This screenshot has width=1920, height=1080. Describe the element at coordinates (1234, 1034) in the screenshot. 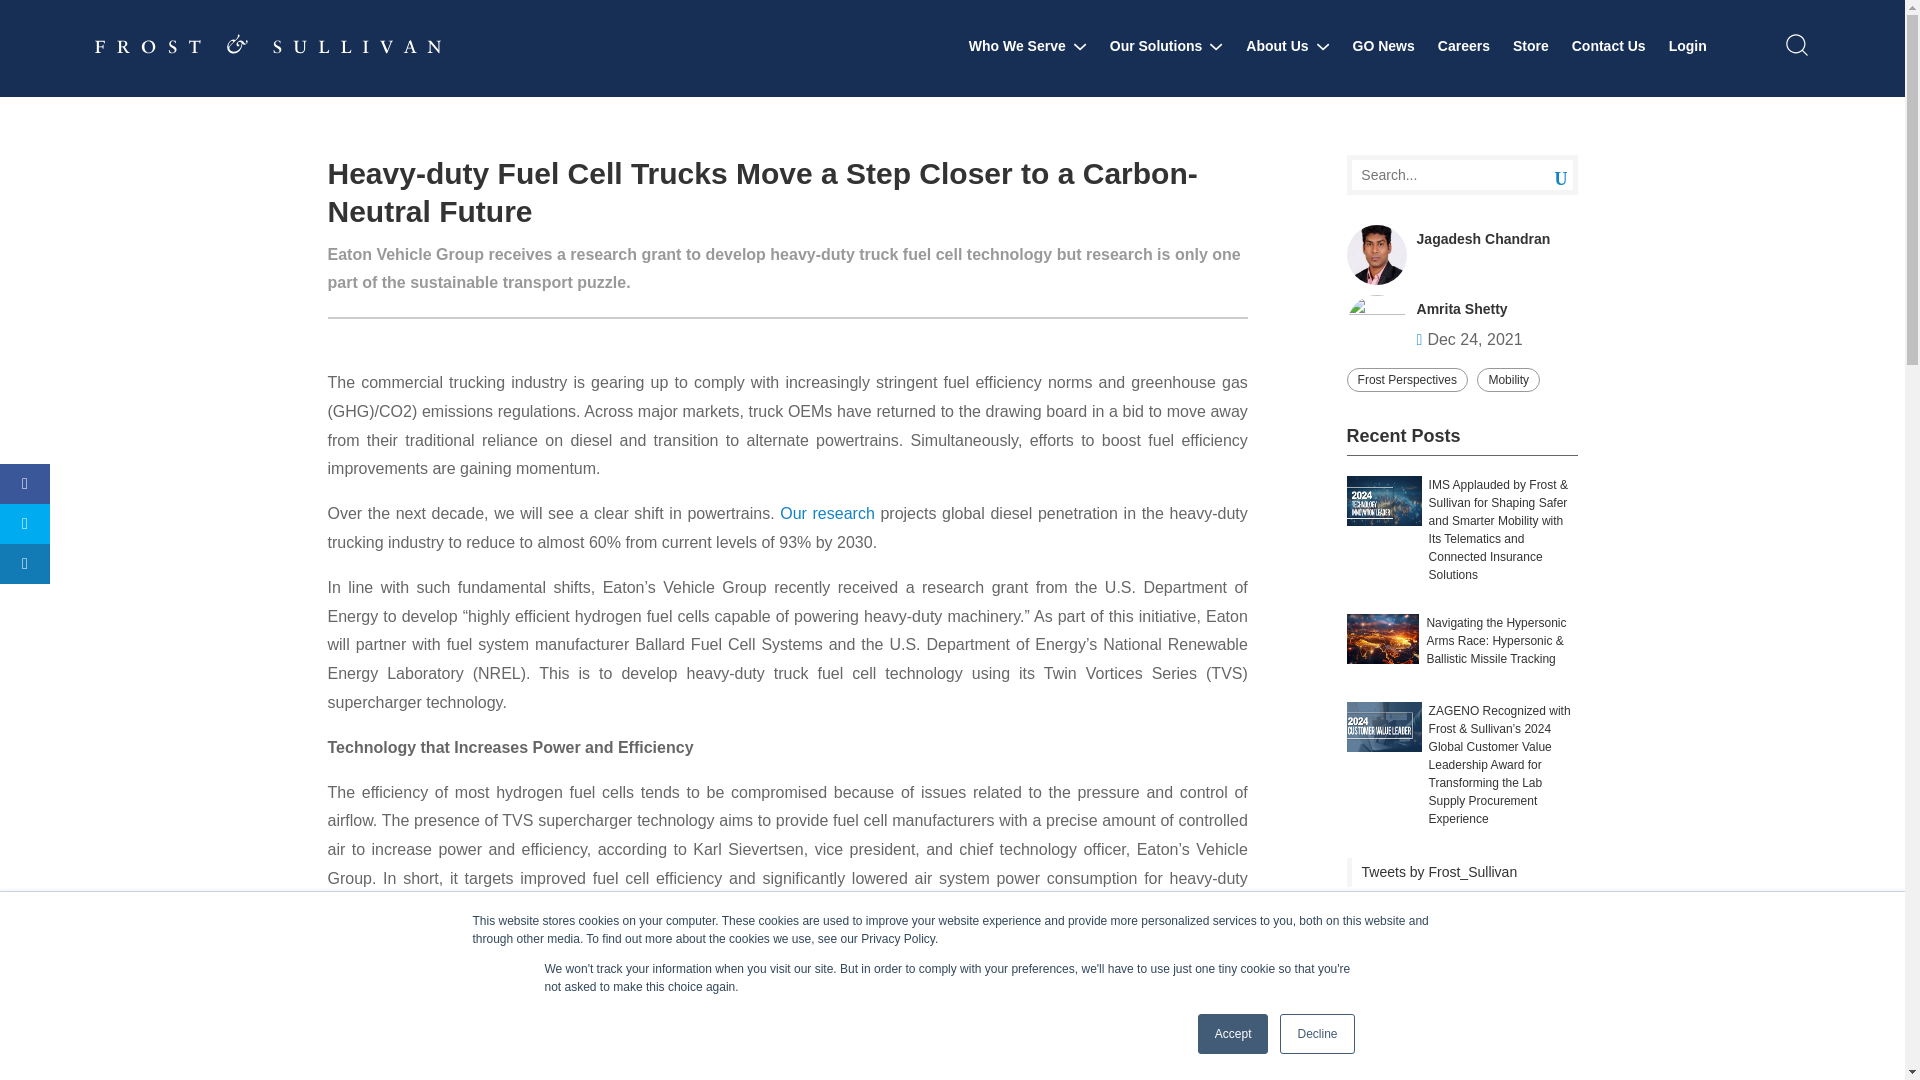

I see `Accept` at that location.